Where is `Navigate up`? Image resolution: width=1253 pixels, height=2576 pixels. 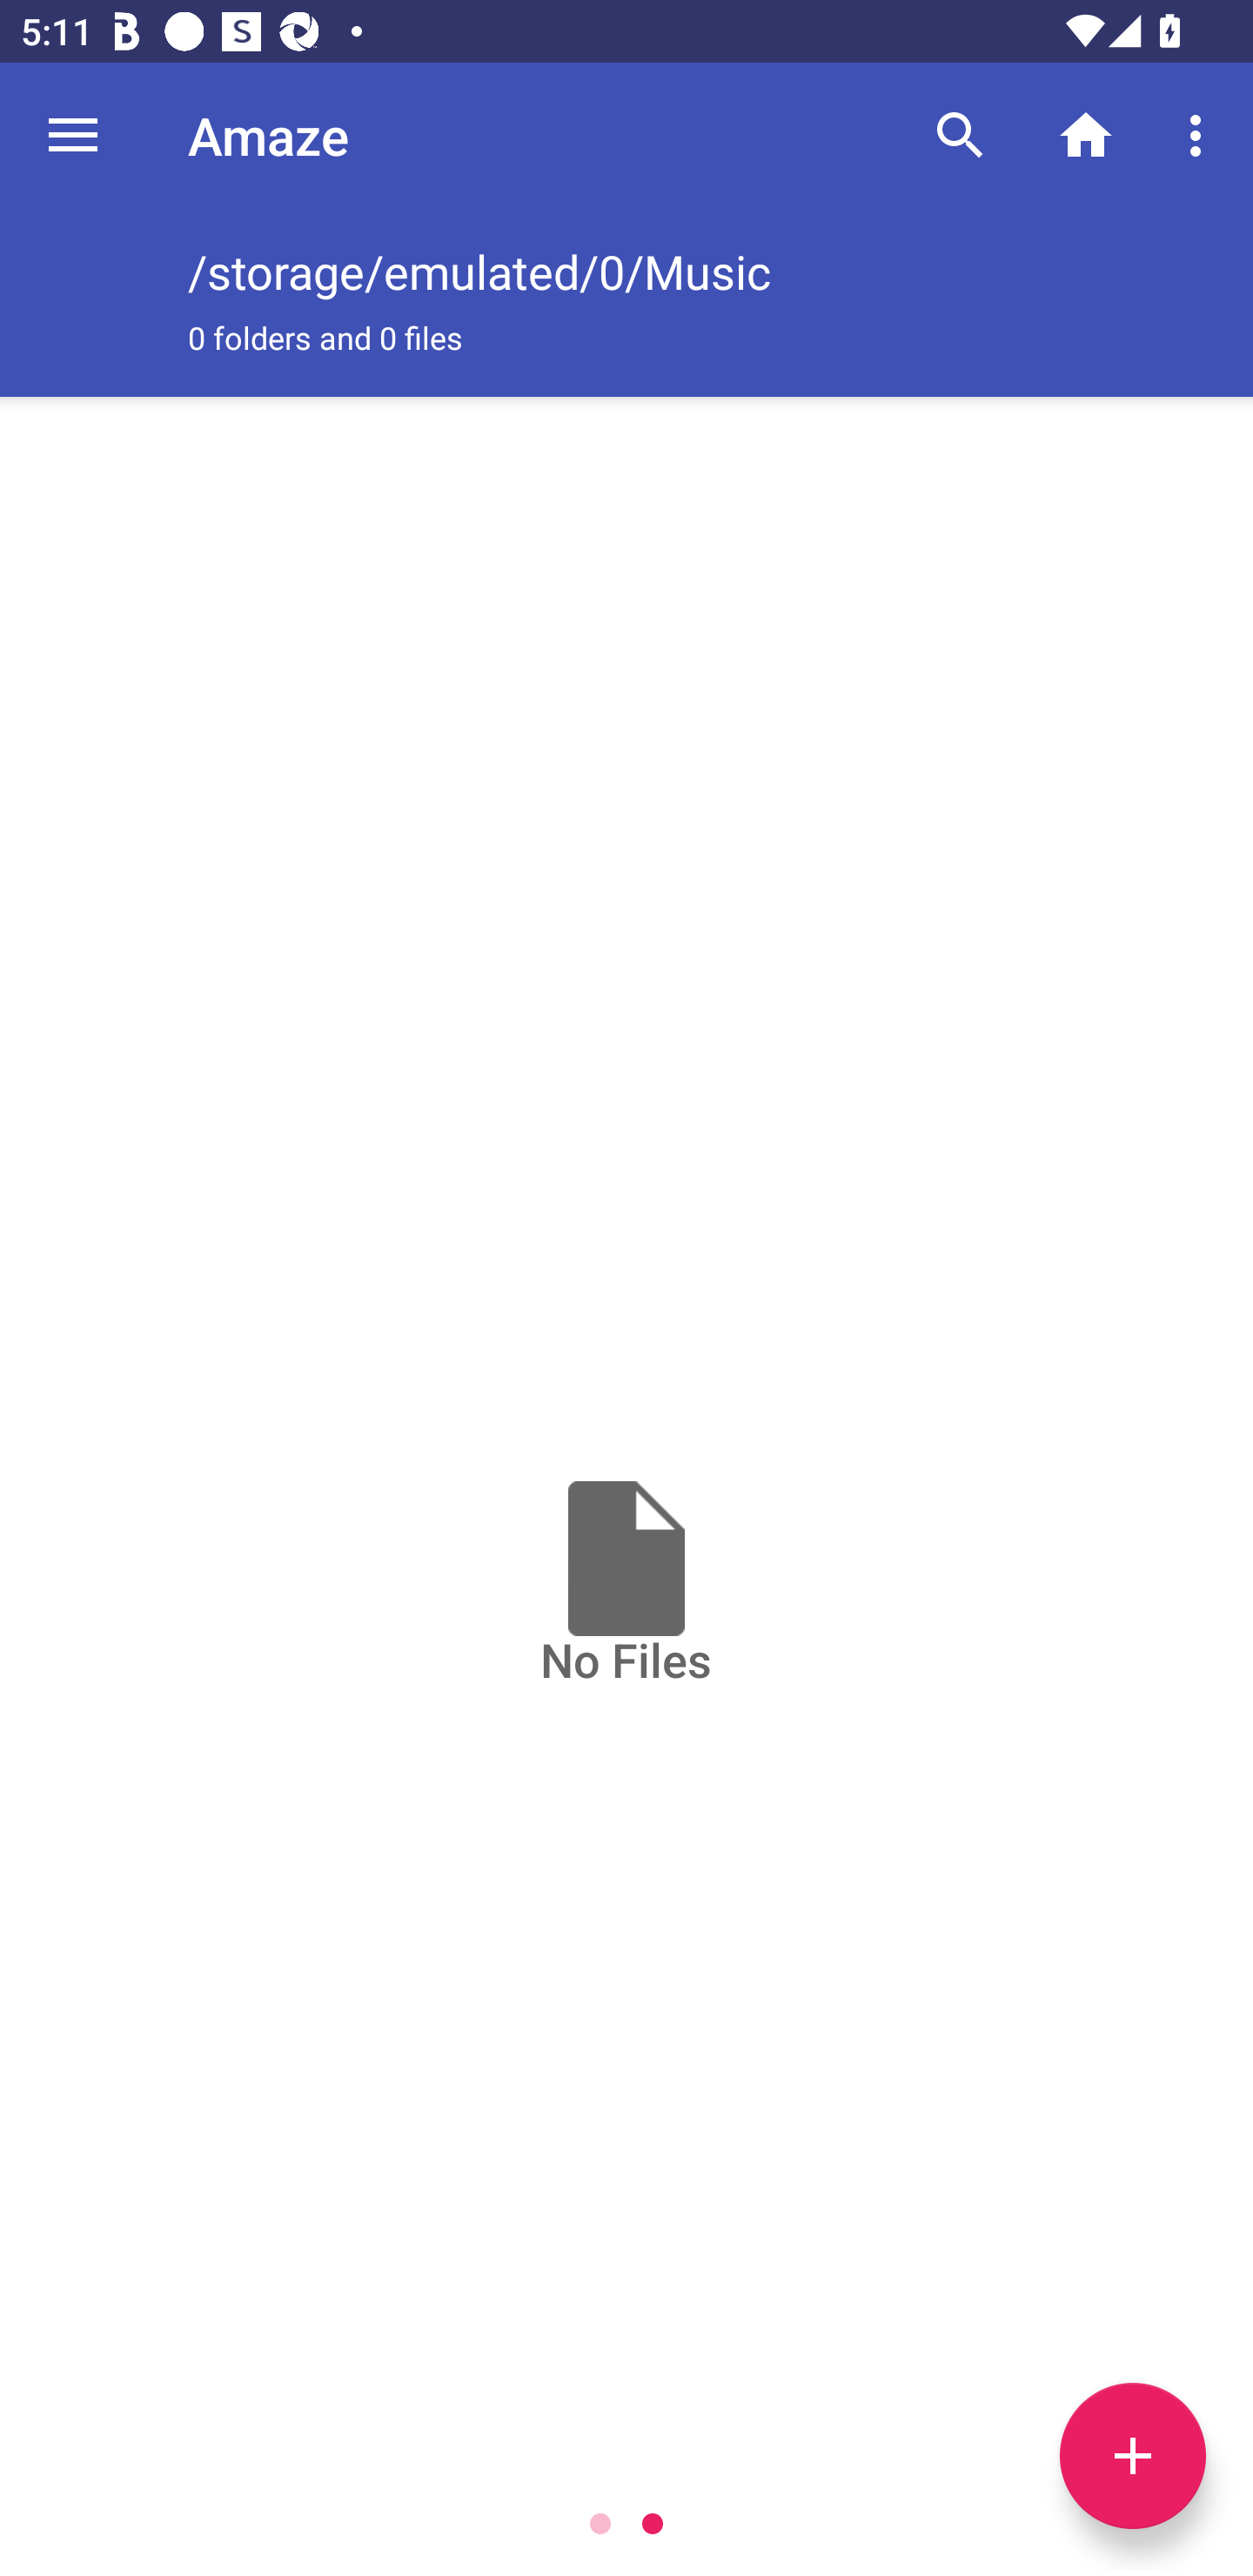
Navigate up is located at coordinates (73, 135).